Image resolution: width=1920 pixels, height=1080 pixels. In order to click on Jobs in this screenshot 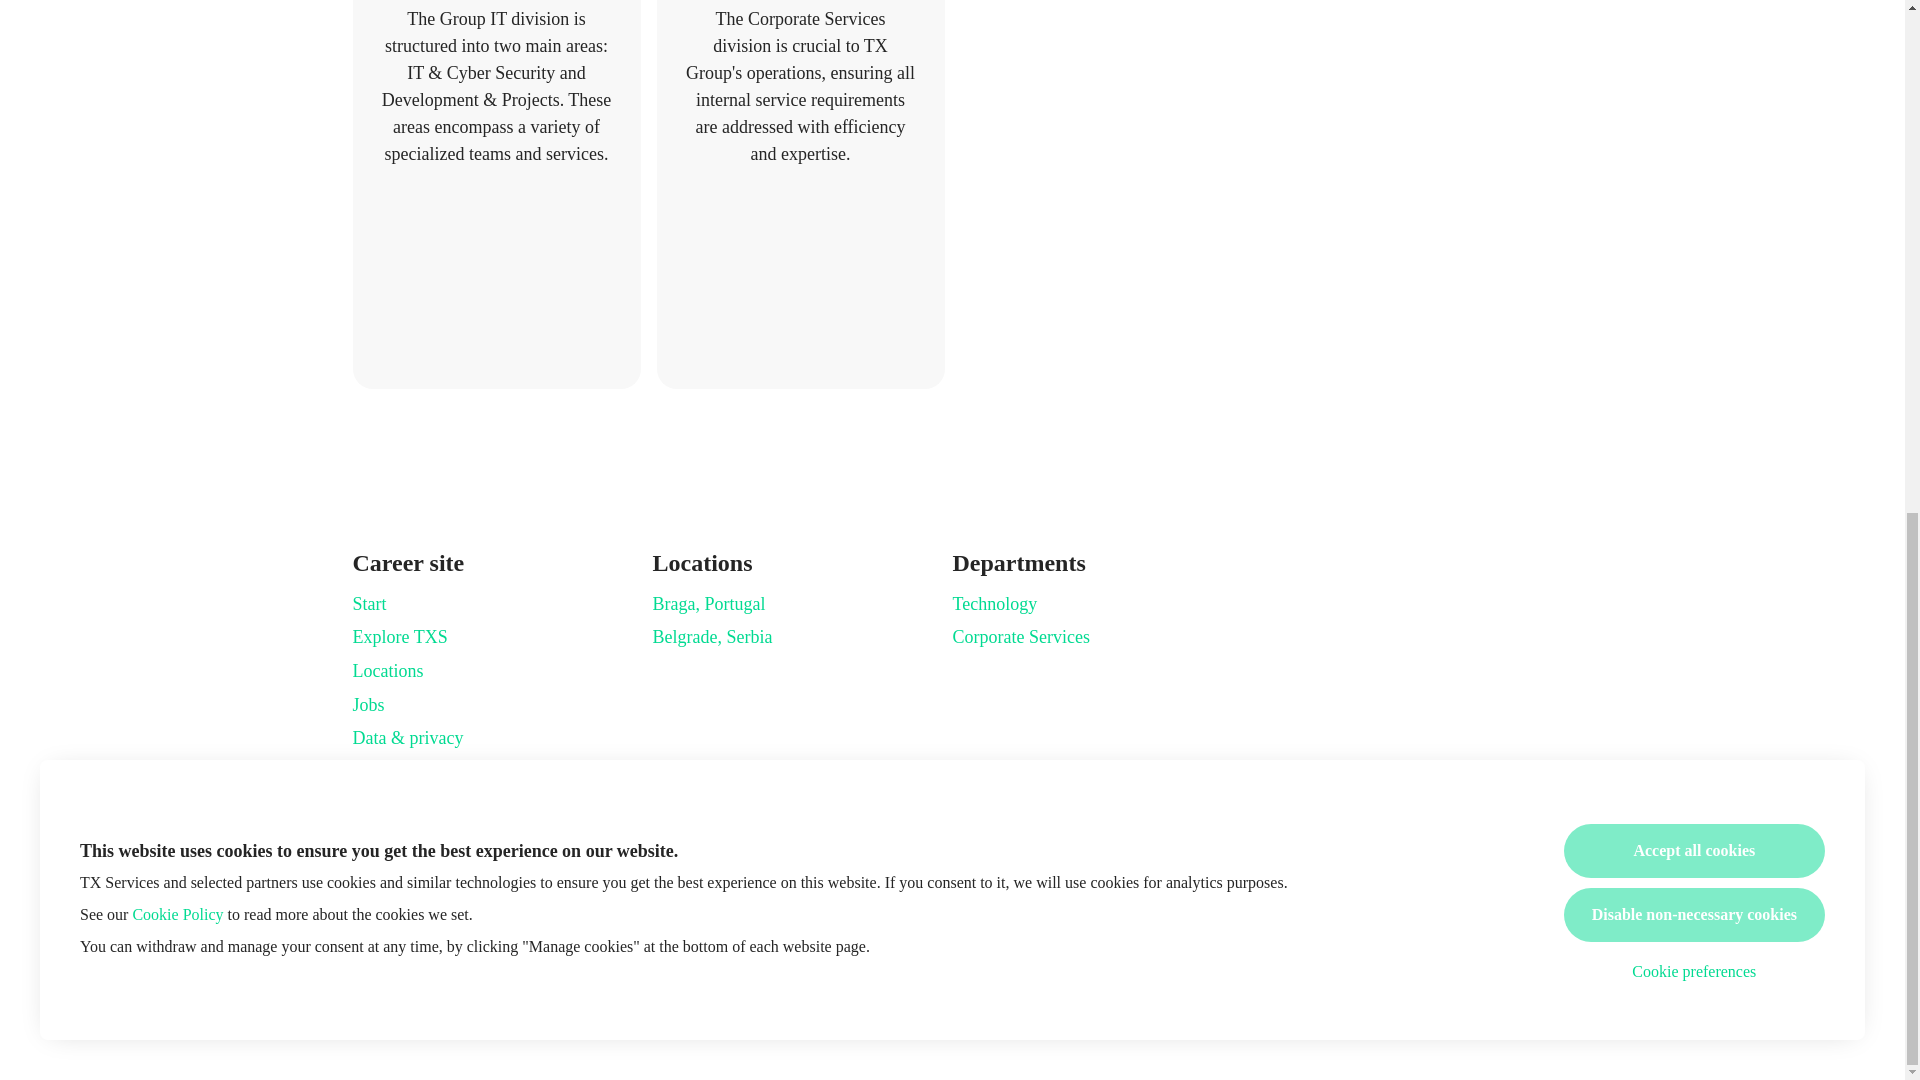, I will do `click(368, 705)`.